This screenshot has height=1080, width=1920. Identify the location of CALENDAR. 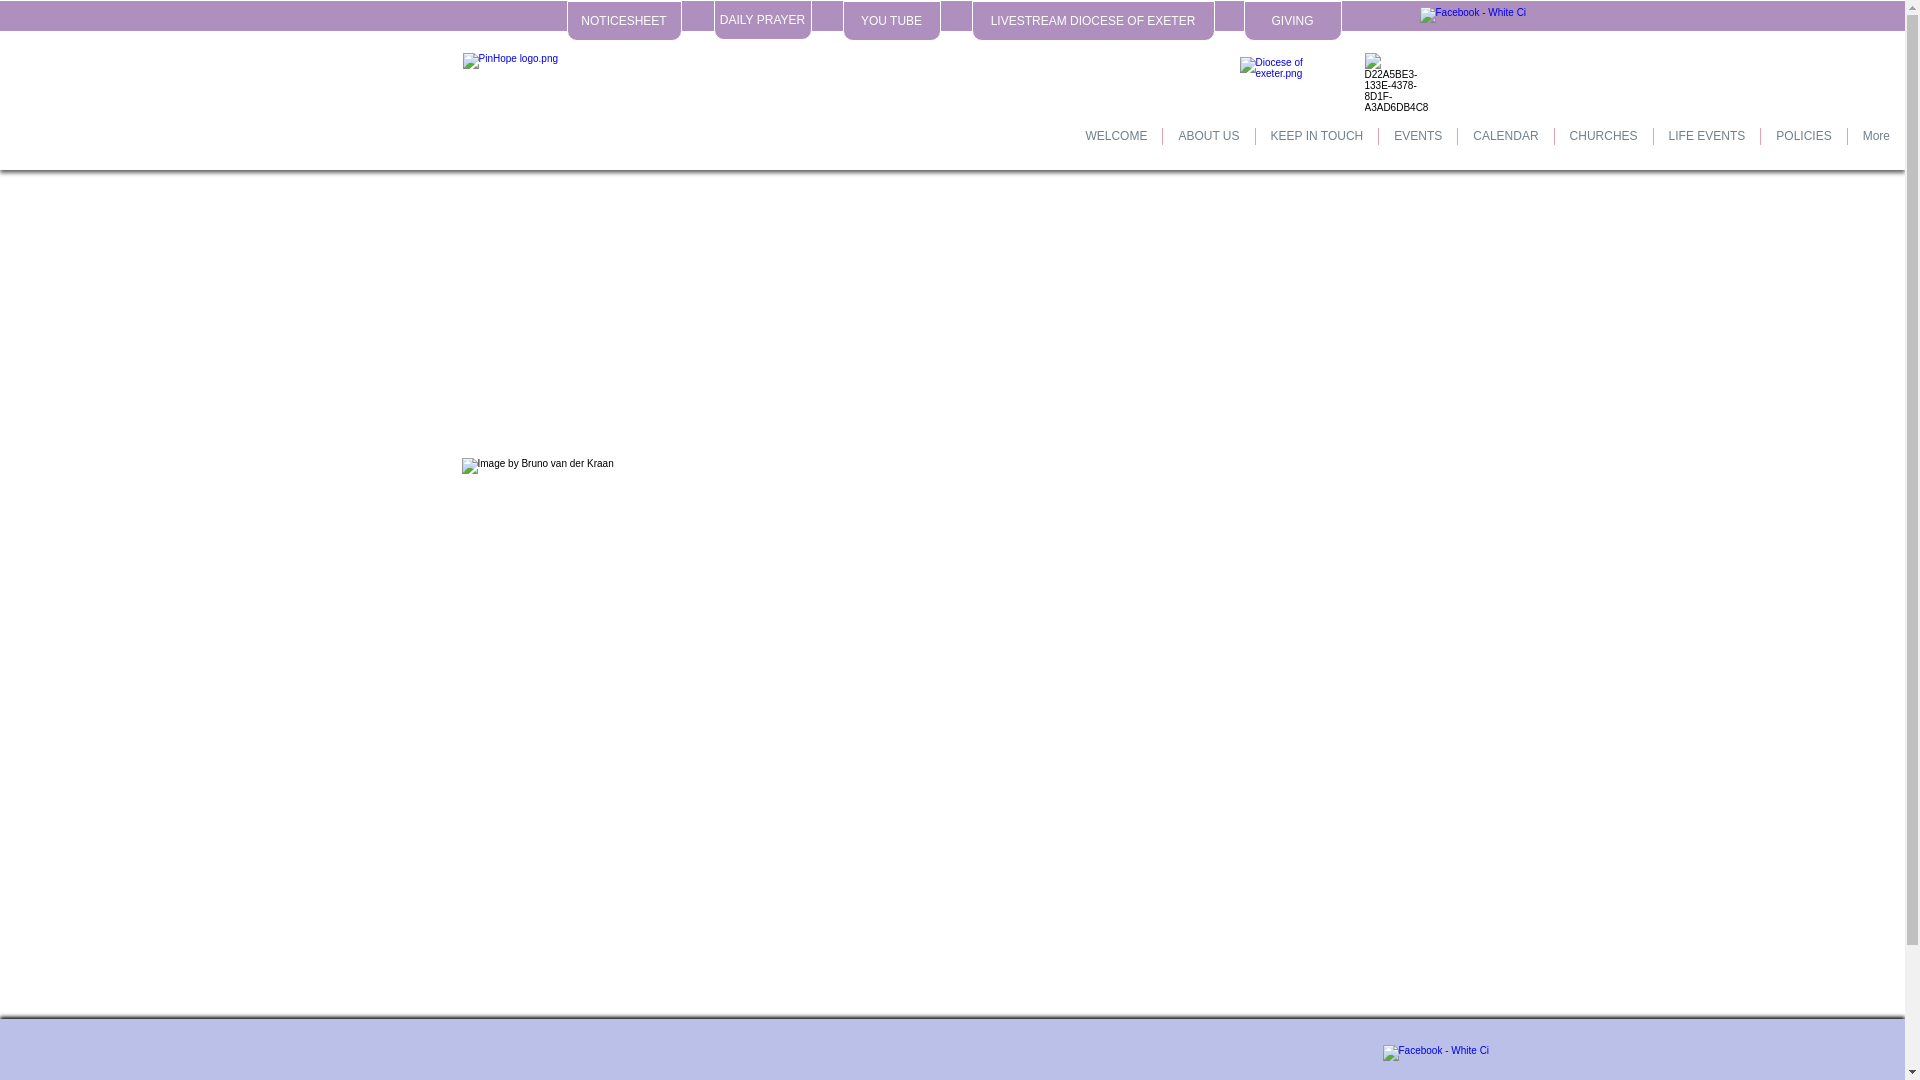
(1505, 148).